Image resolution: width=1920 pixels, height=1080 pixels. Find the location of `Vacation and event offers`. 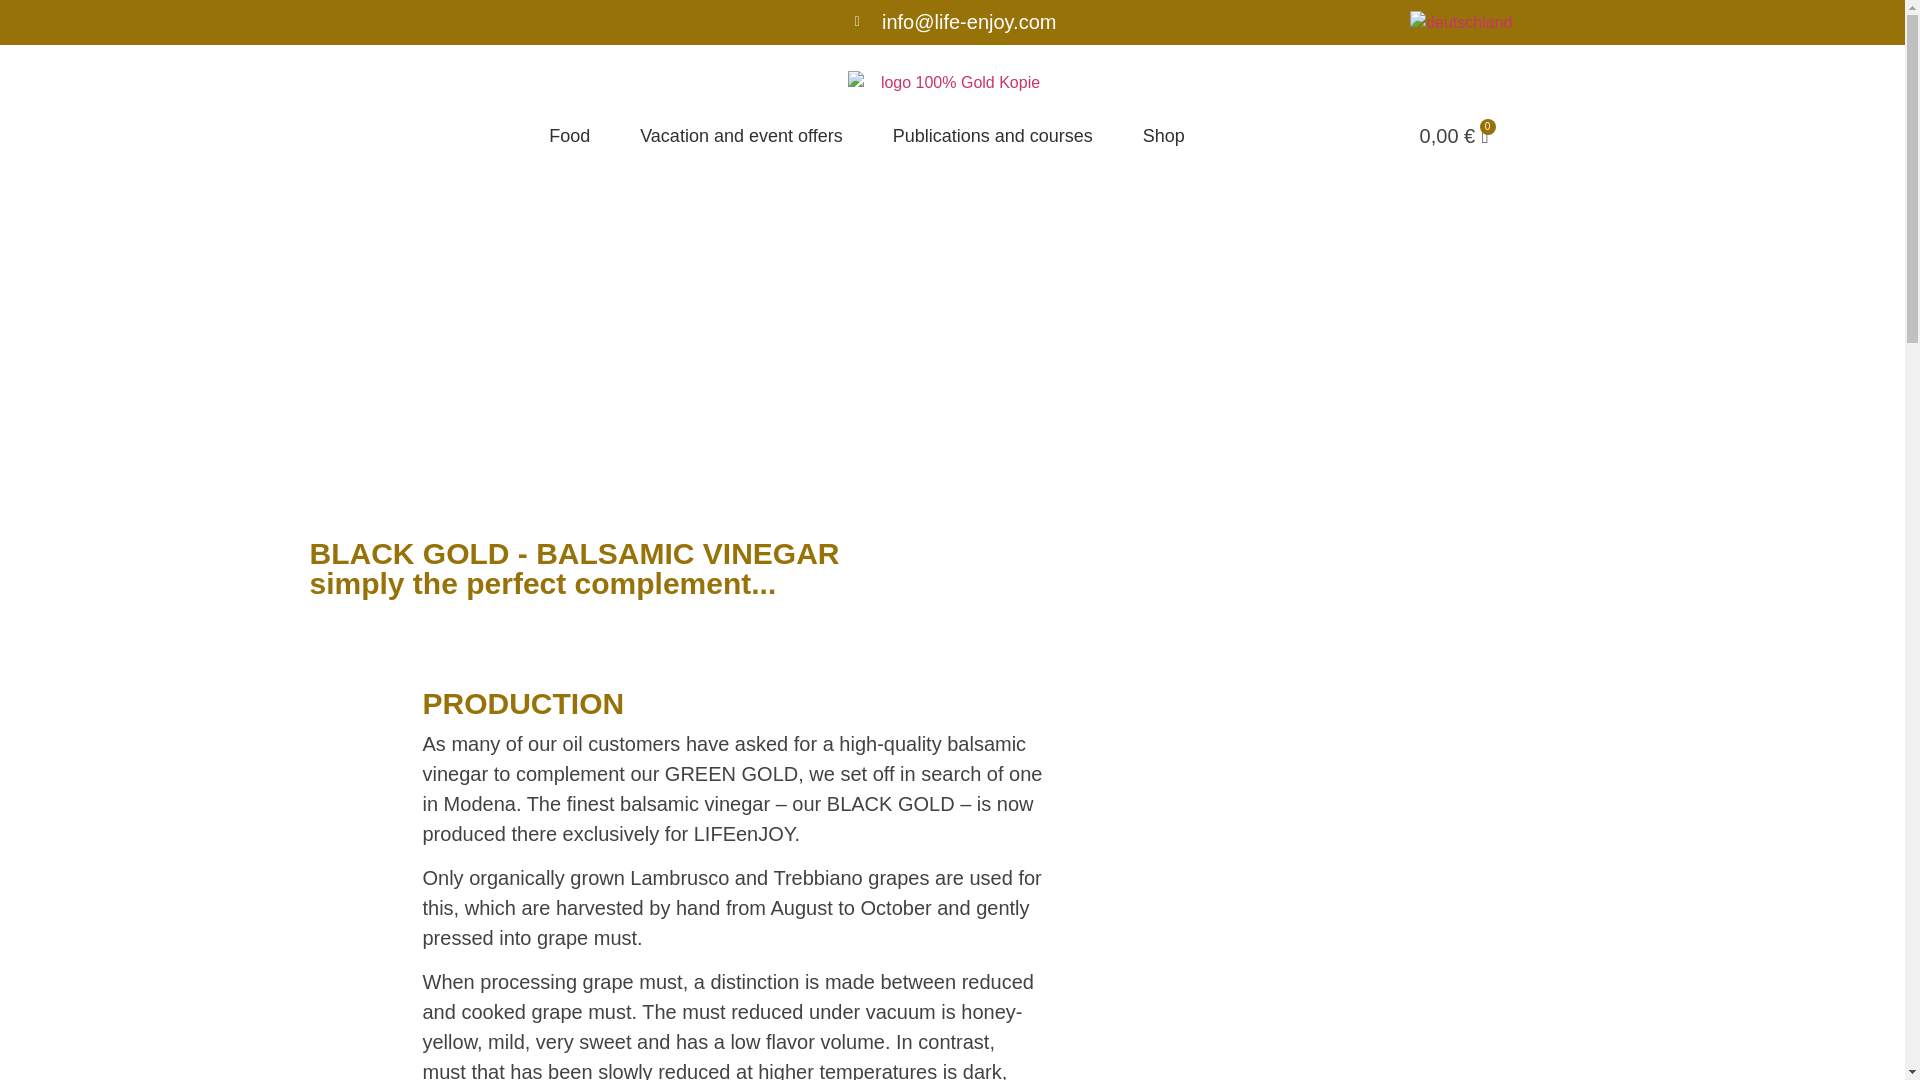

Vacation and event offers is located at coordinates (740, 136).